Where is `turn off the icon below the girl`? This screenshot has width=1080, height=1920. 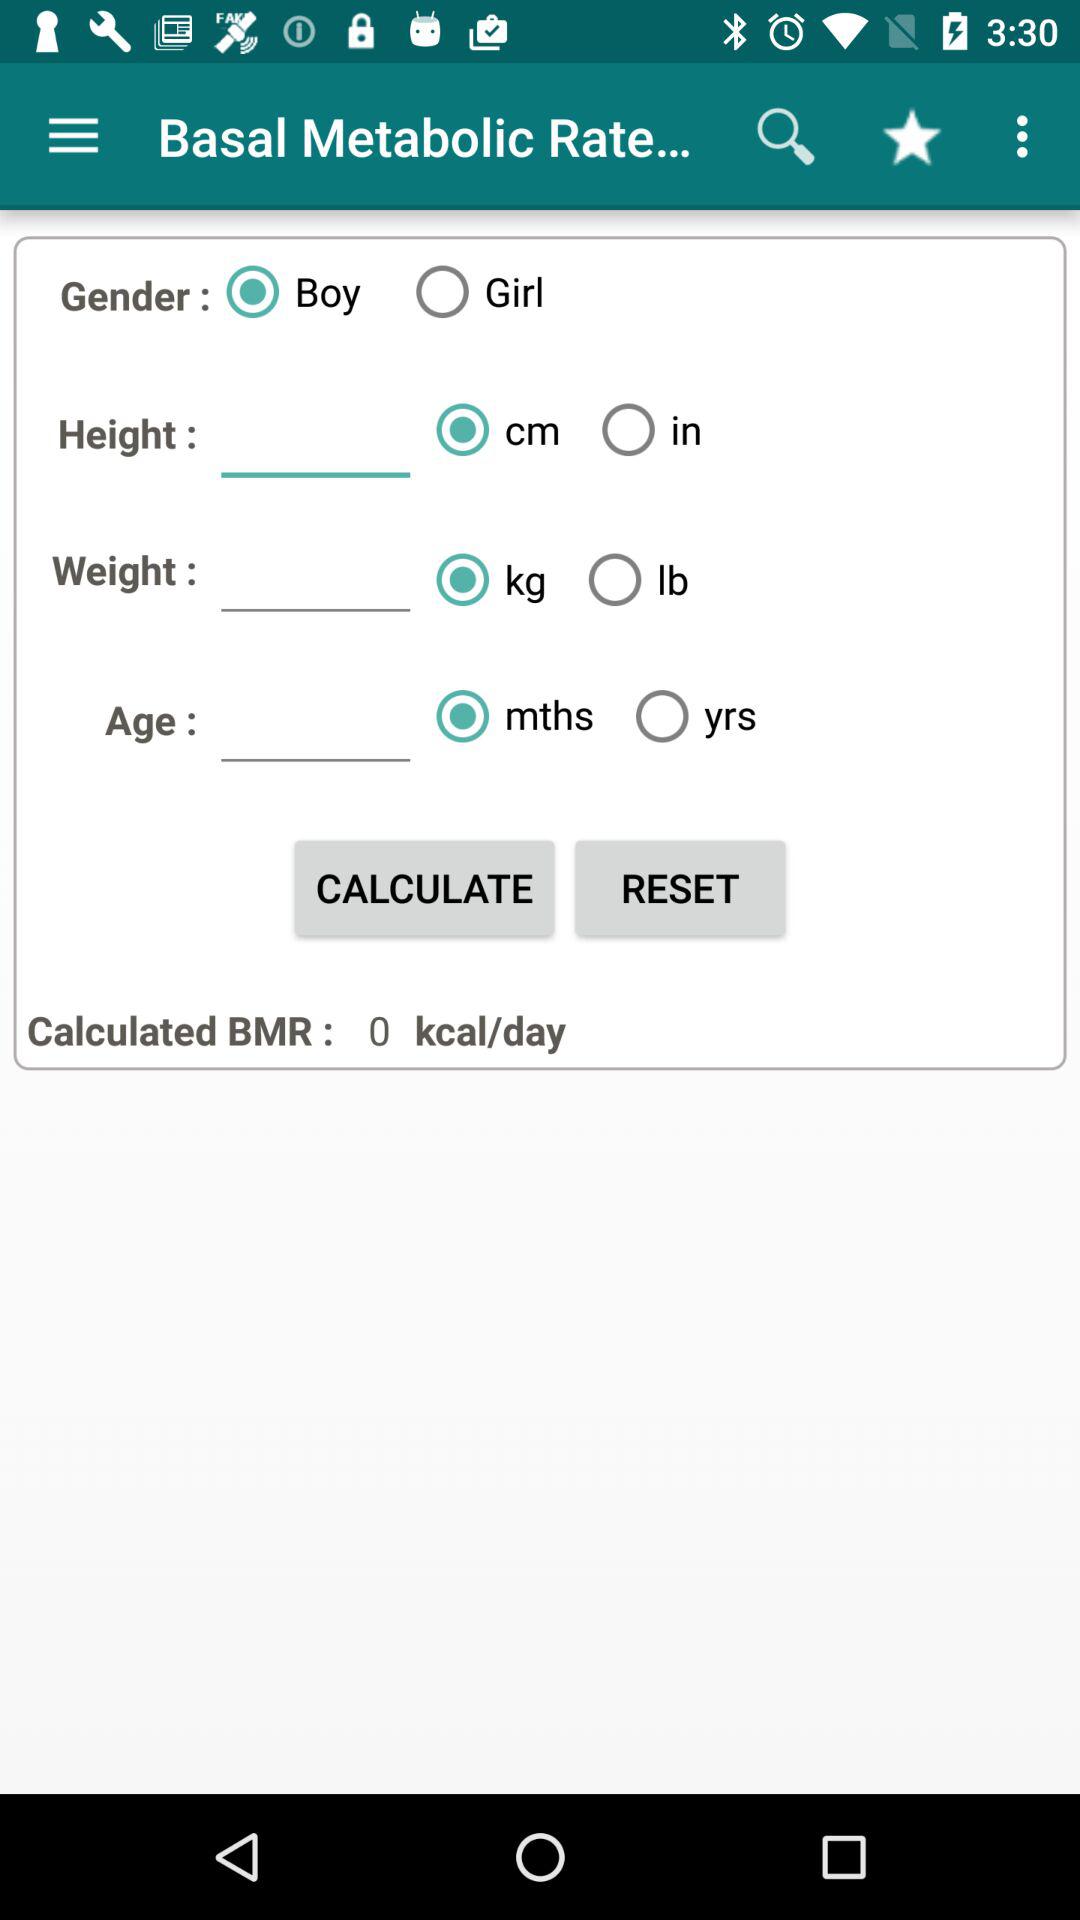
turn off the icon below the girl is located at coordinates (490, 429).